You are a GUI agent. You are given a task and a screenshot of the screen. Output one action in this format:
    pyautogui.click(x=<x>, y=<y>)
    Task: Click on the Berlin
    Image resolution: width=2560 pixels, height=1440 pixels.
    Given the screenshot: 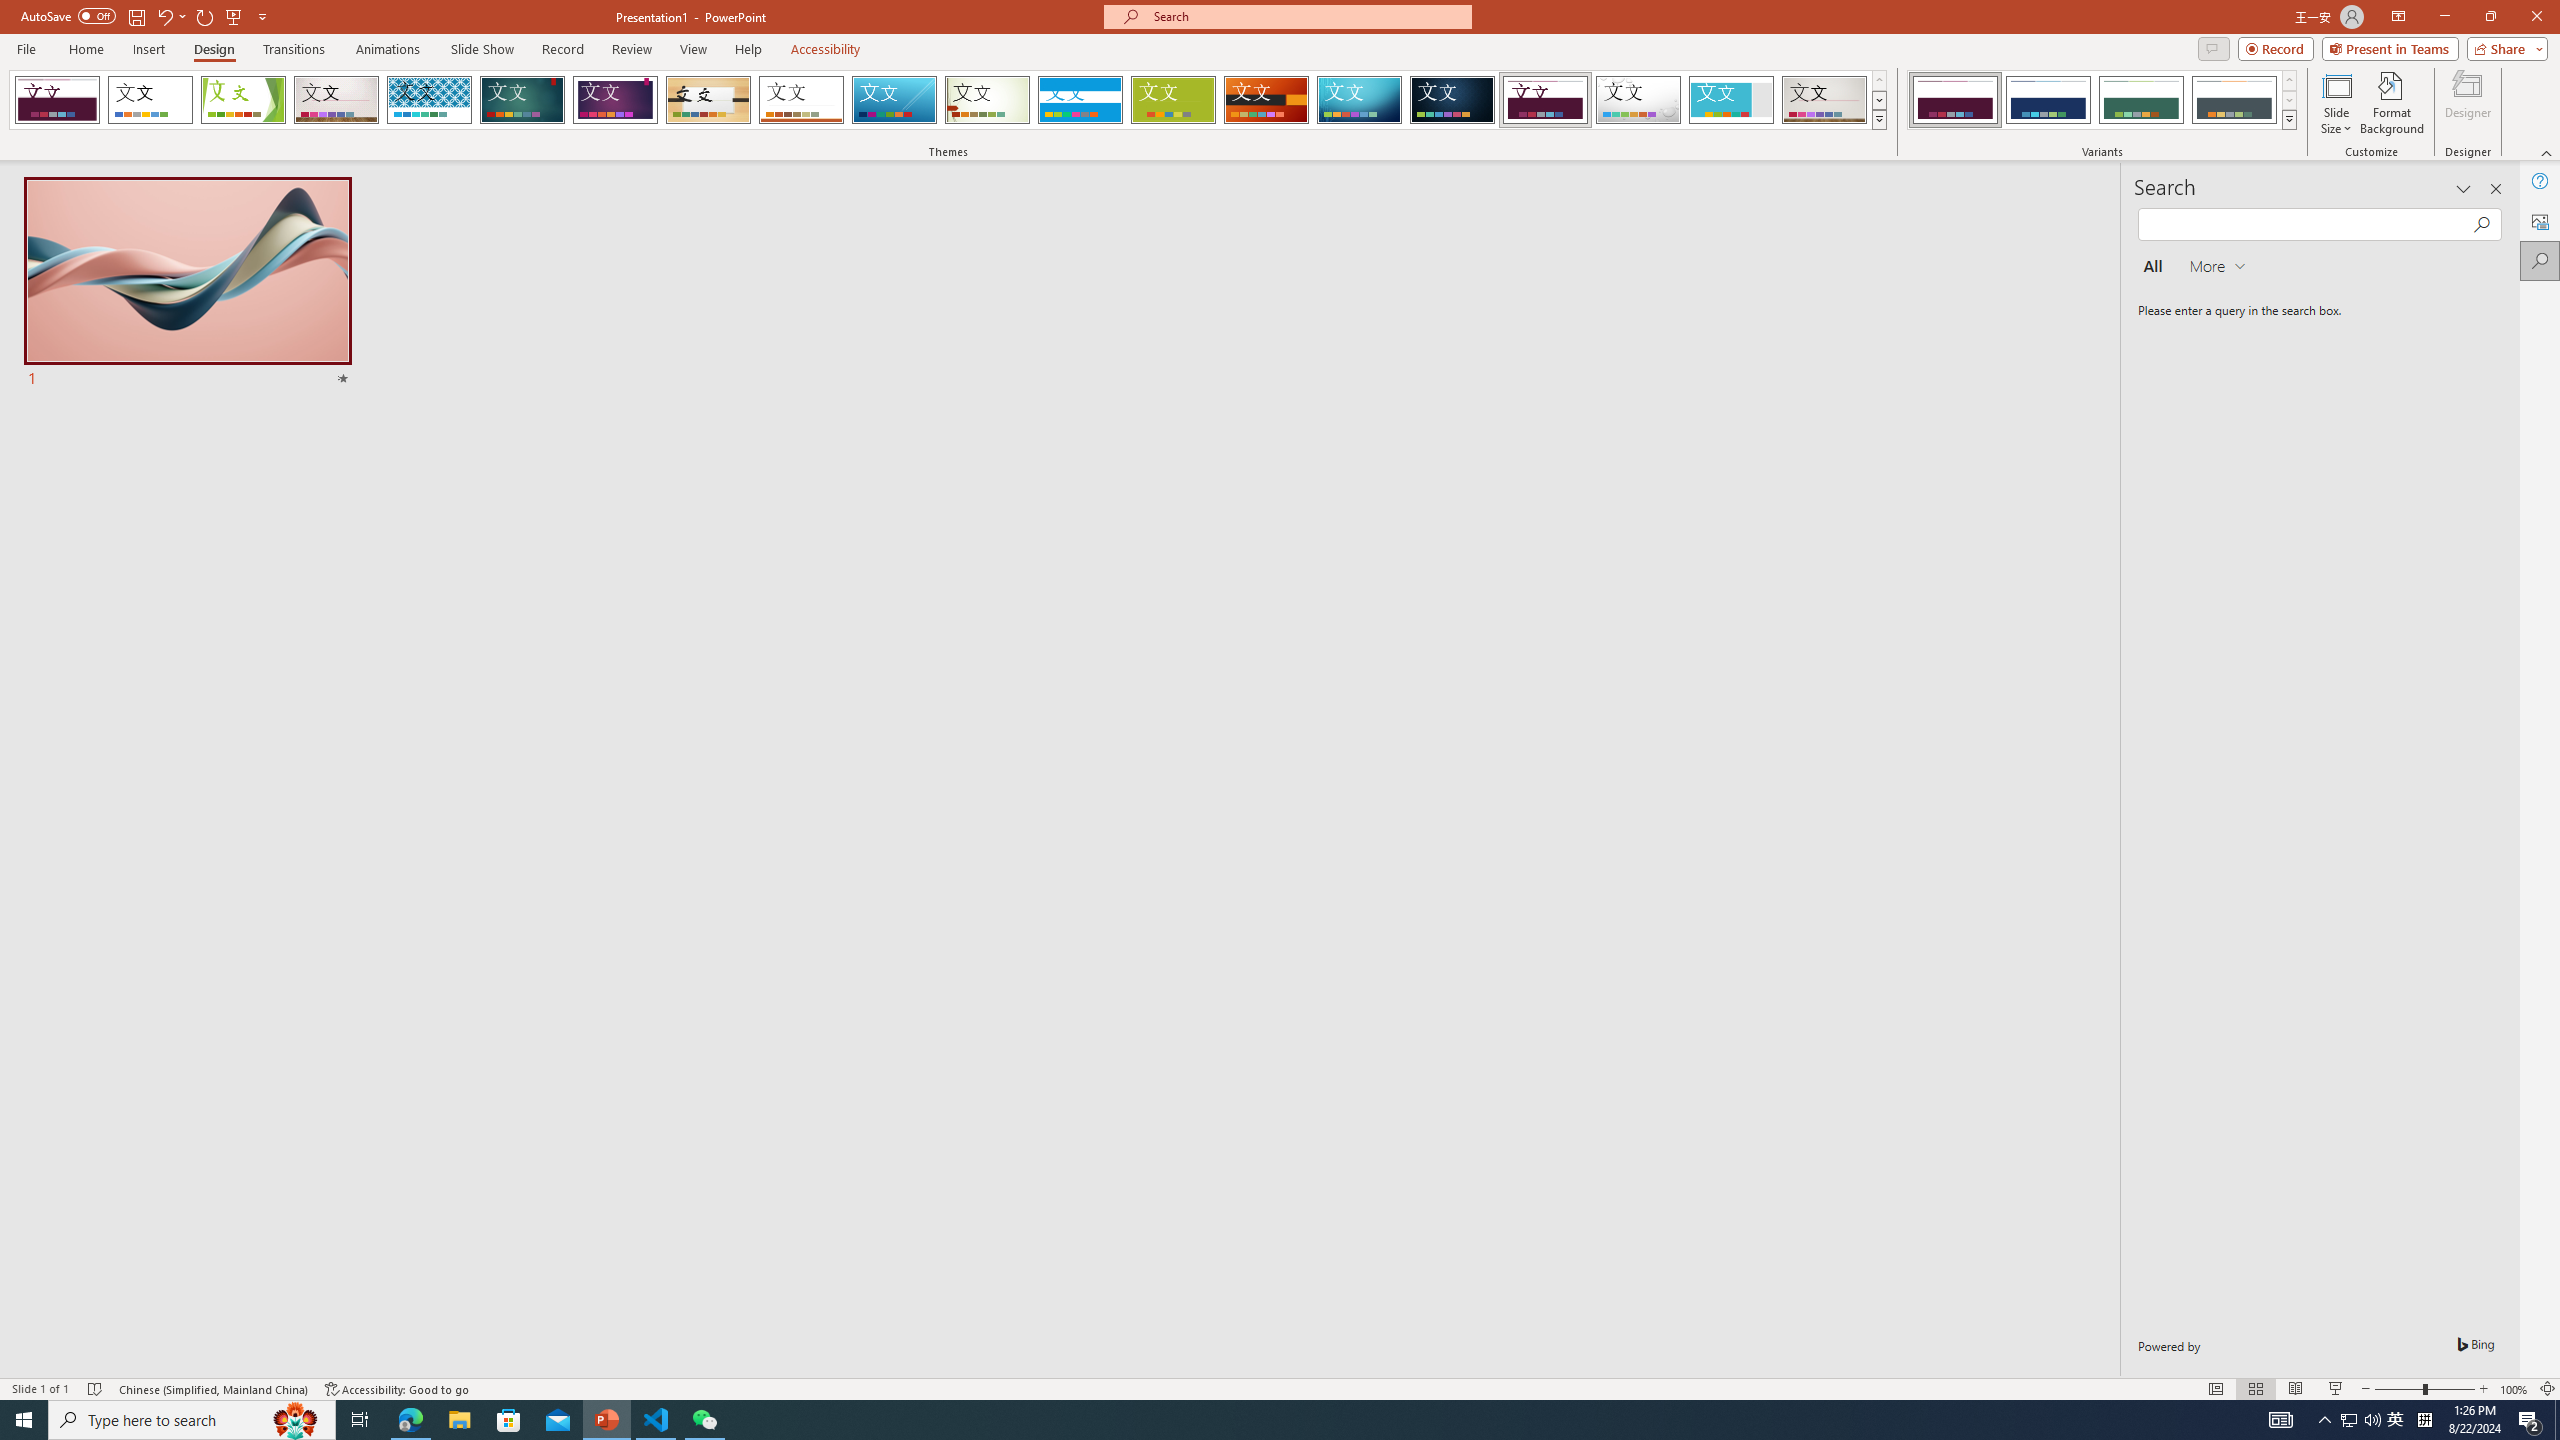 What is the action you would take?
    pyautogui.click(x=1267, y=100)
    